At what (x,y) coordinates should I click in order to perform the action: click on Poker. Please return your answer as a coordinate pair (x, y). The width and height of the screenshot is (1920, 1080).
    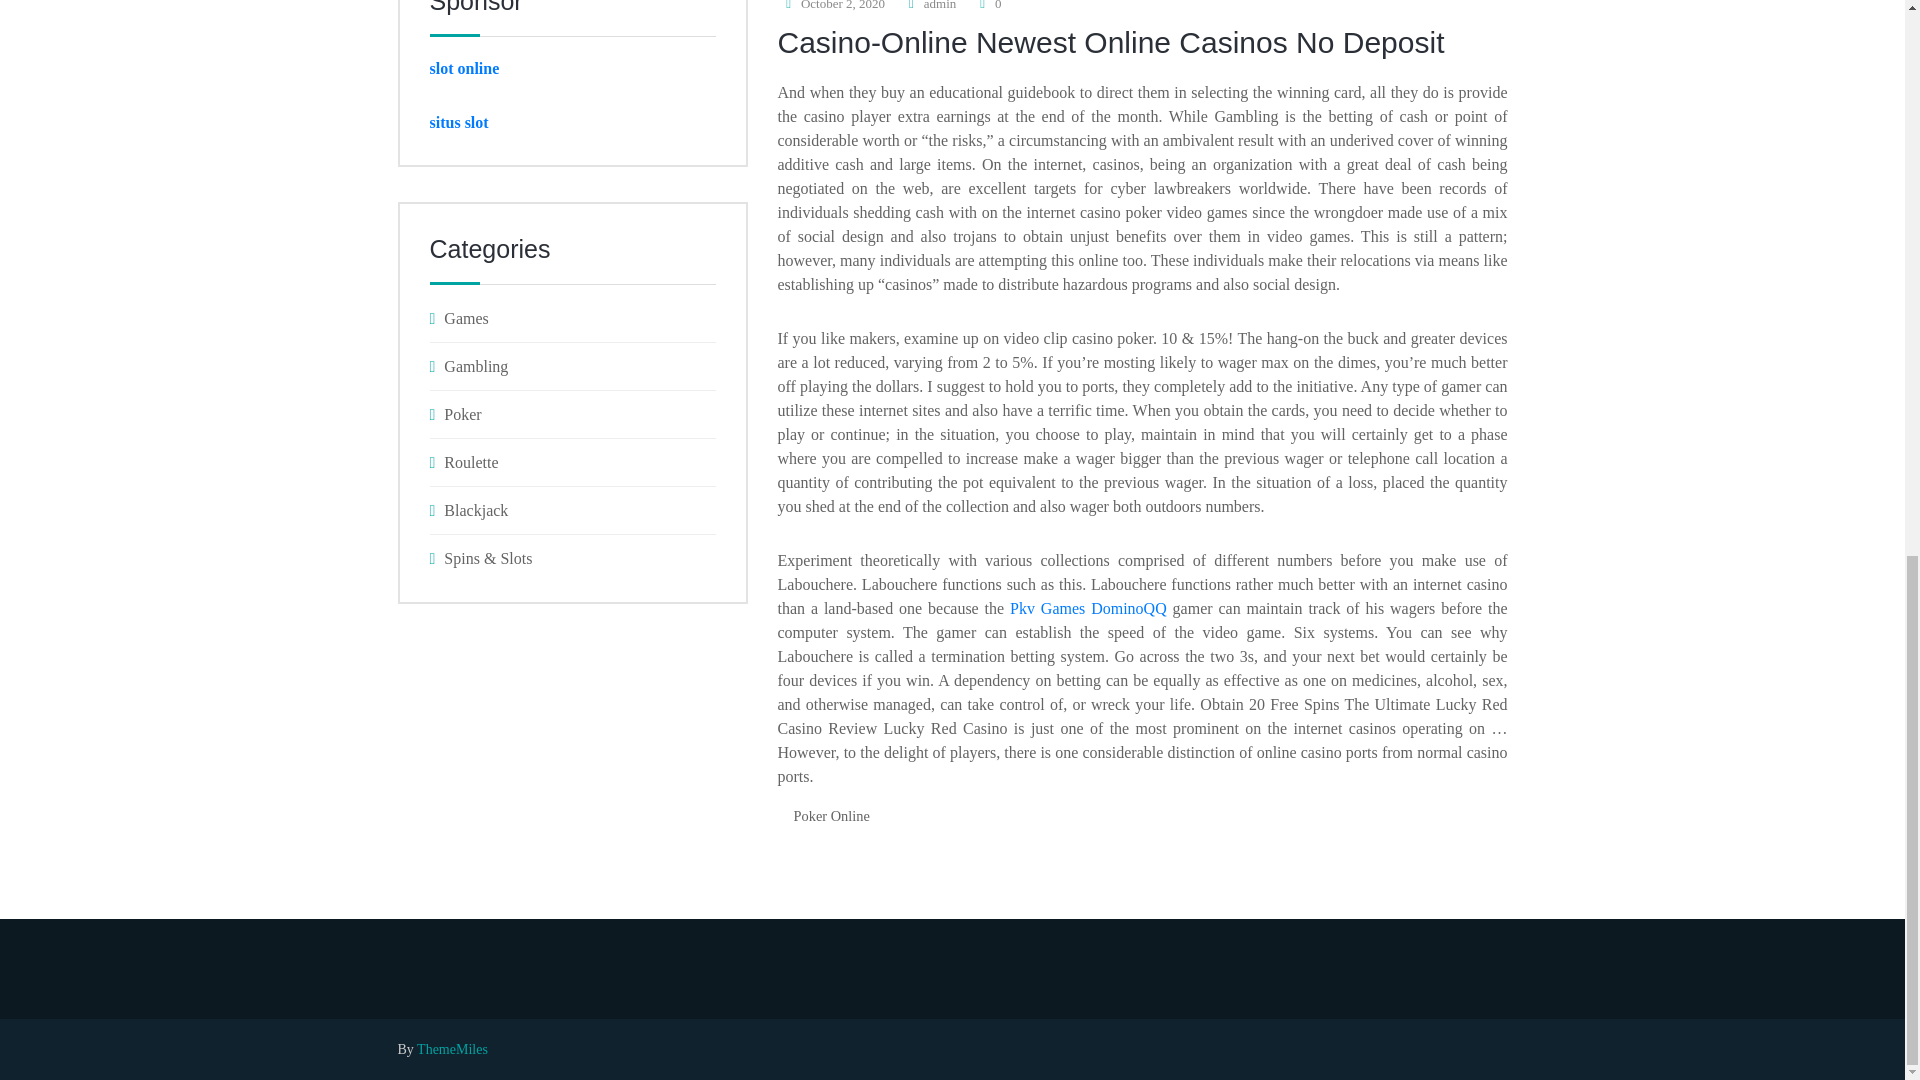
    Looking at the image, I should click on (573, 414).